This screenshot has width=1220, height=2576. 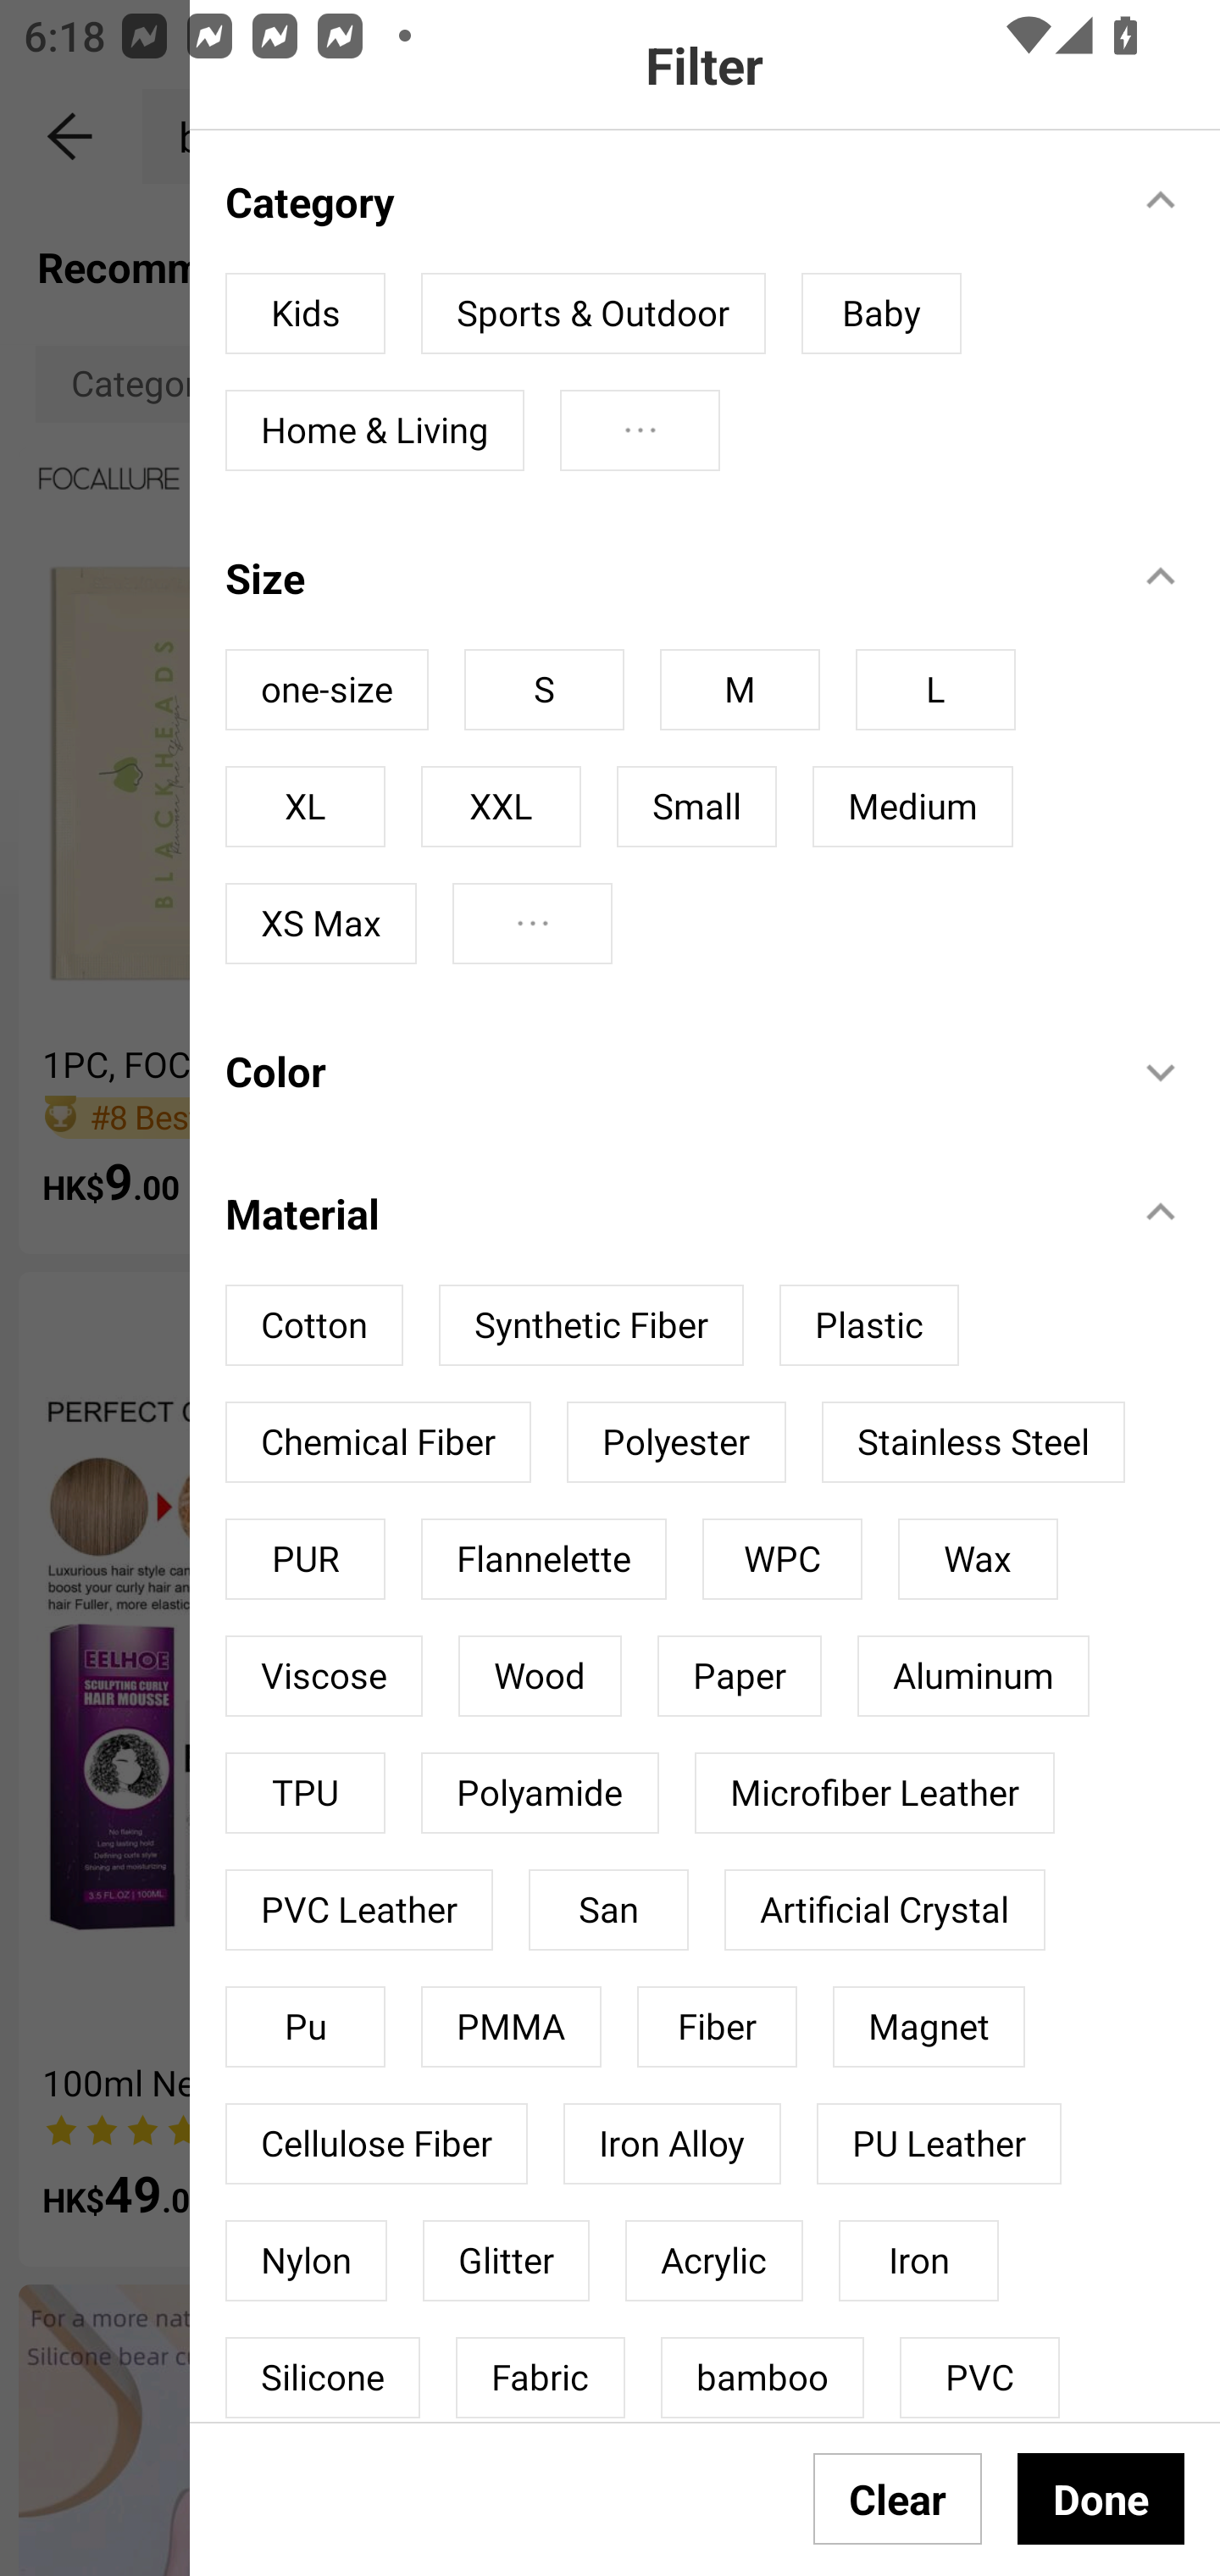 What do you see at coordinates (322, 2378) in the screenshot?
I see `Silicone` at bounding box center [322, 2378].